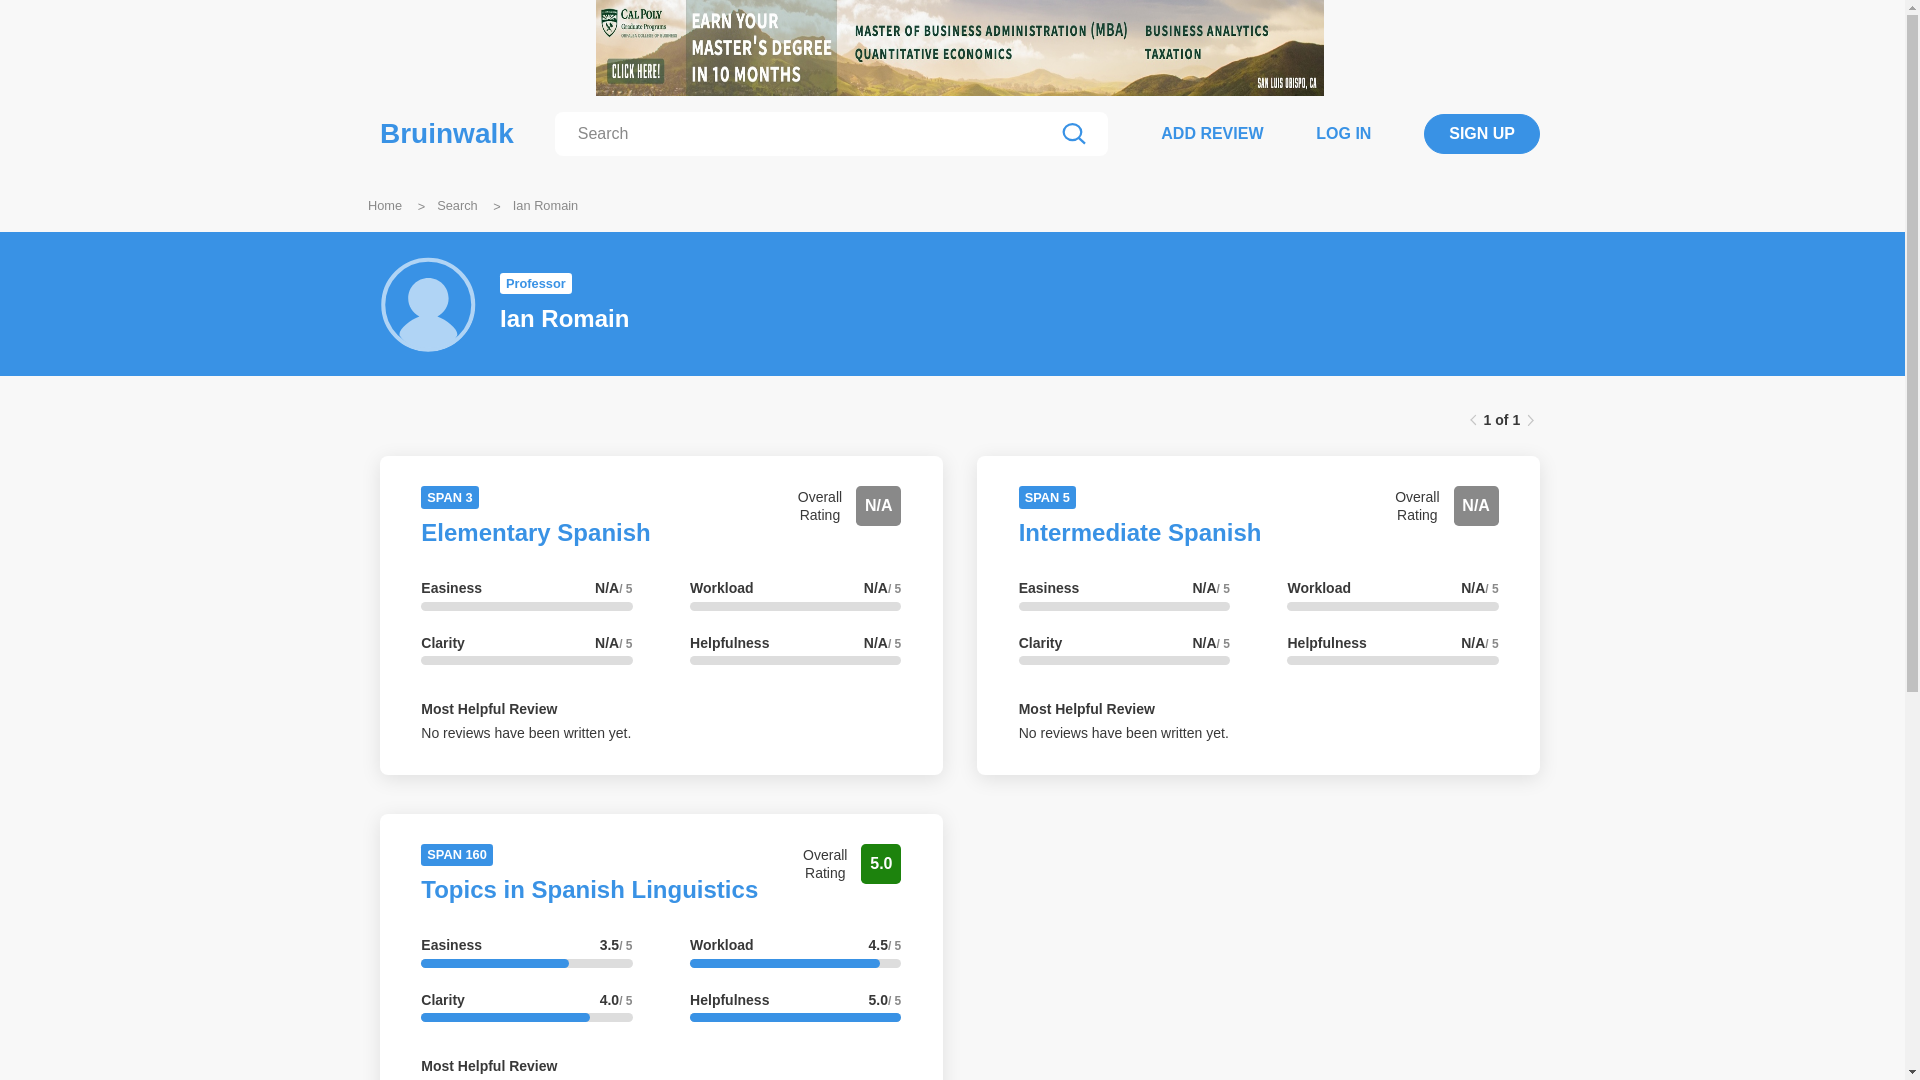 The image size is (1920, 1080). I want to click on Search, so click(458, 204).